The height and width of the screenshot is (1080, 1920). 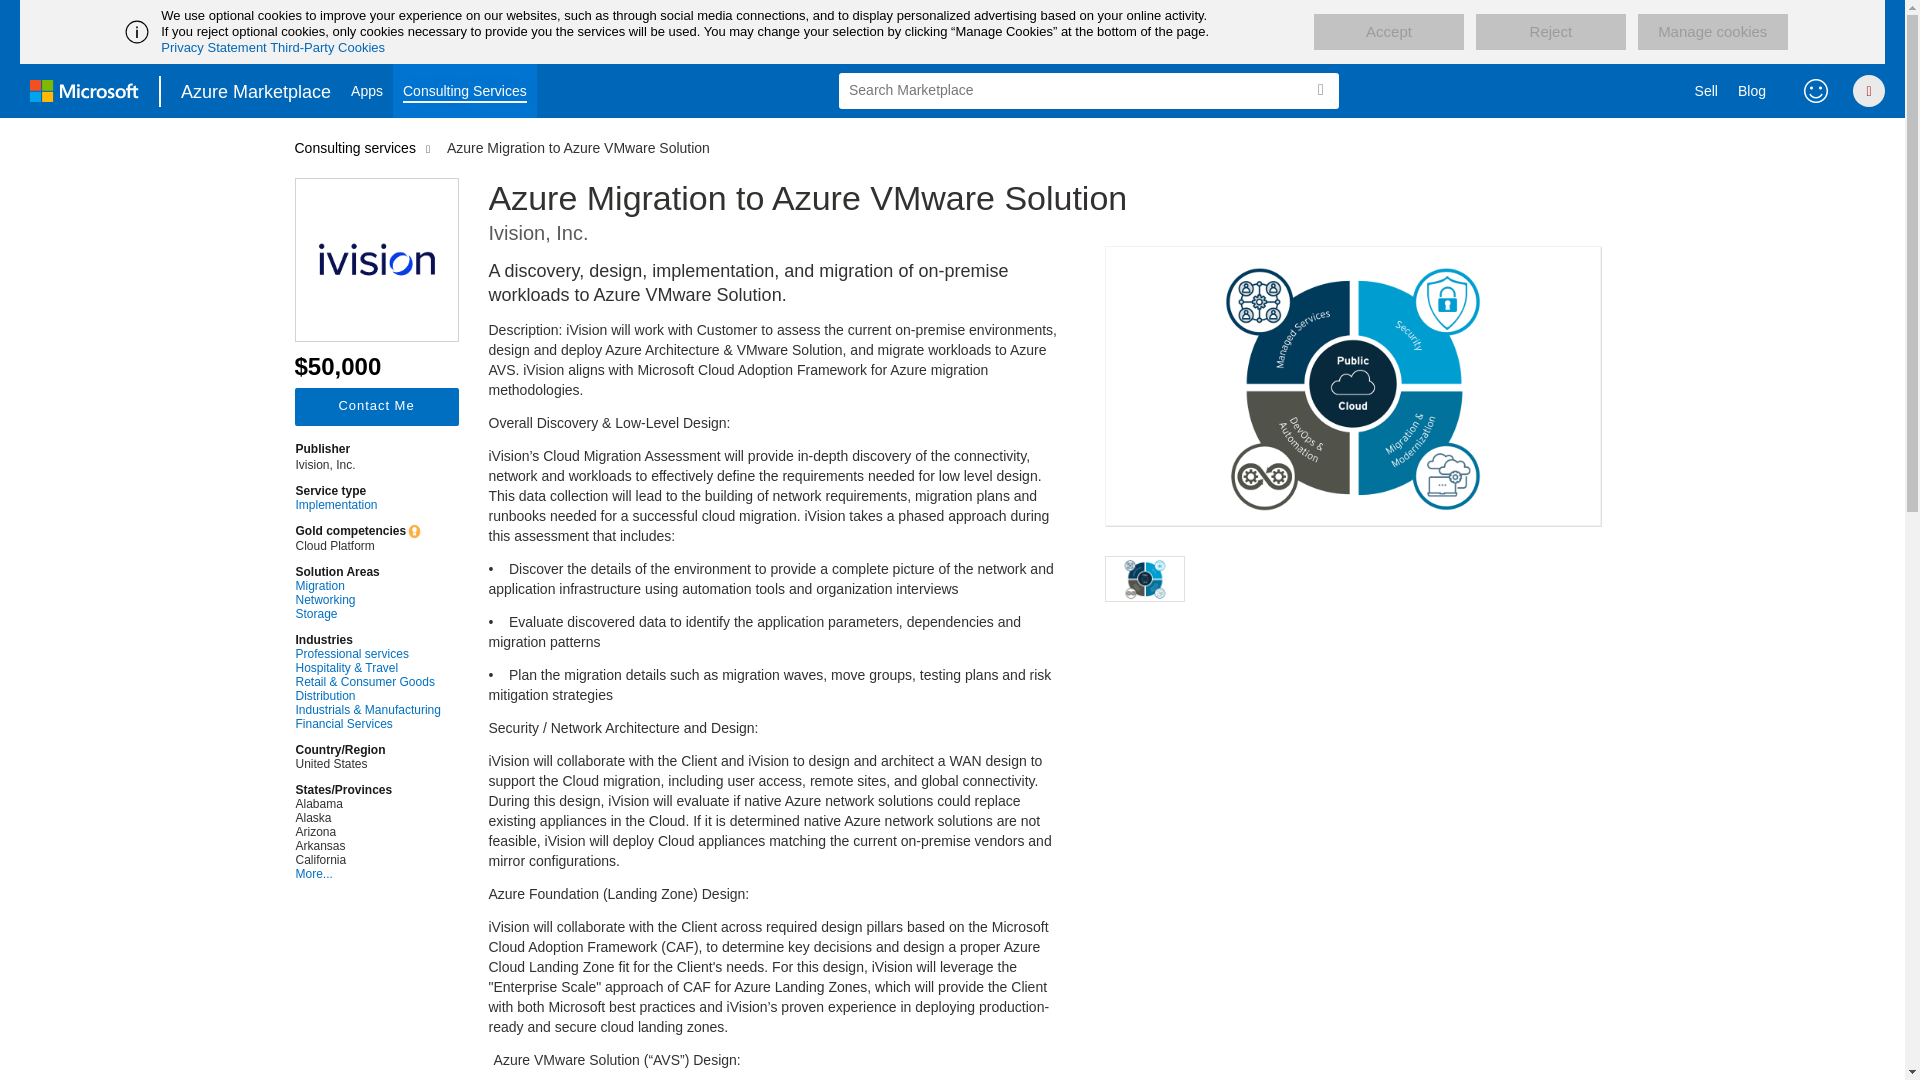 I want to click on Blog, so click(x=1752, y=90).